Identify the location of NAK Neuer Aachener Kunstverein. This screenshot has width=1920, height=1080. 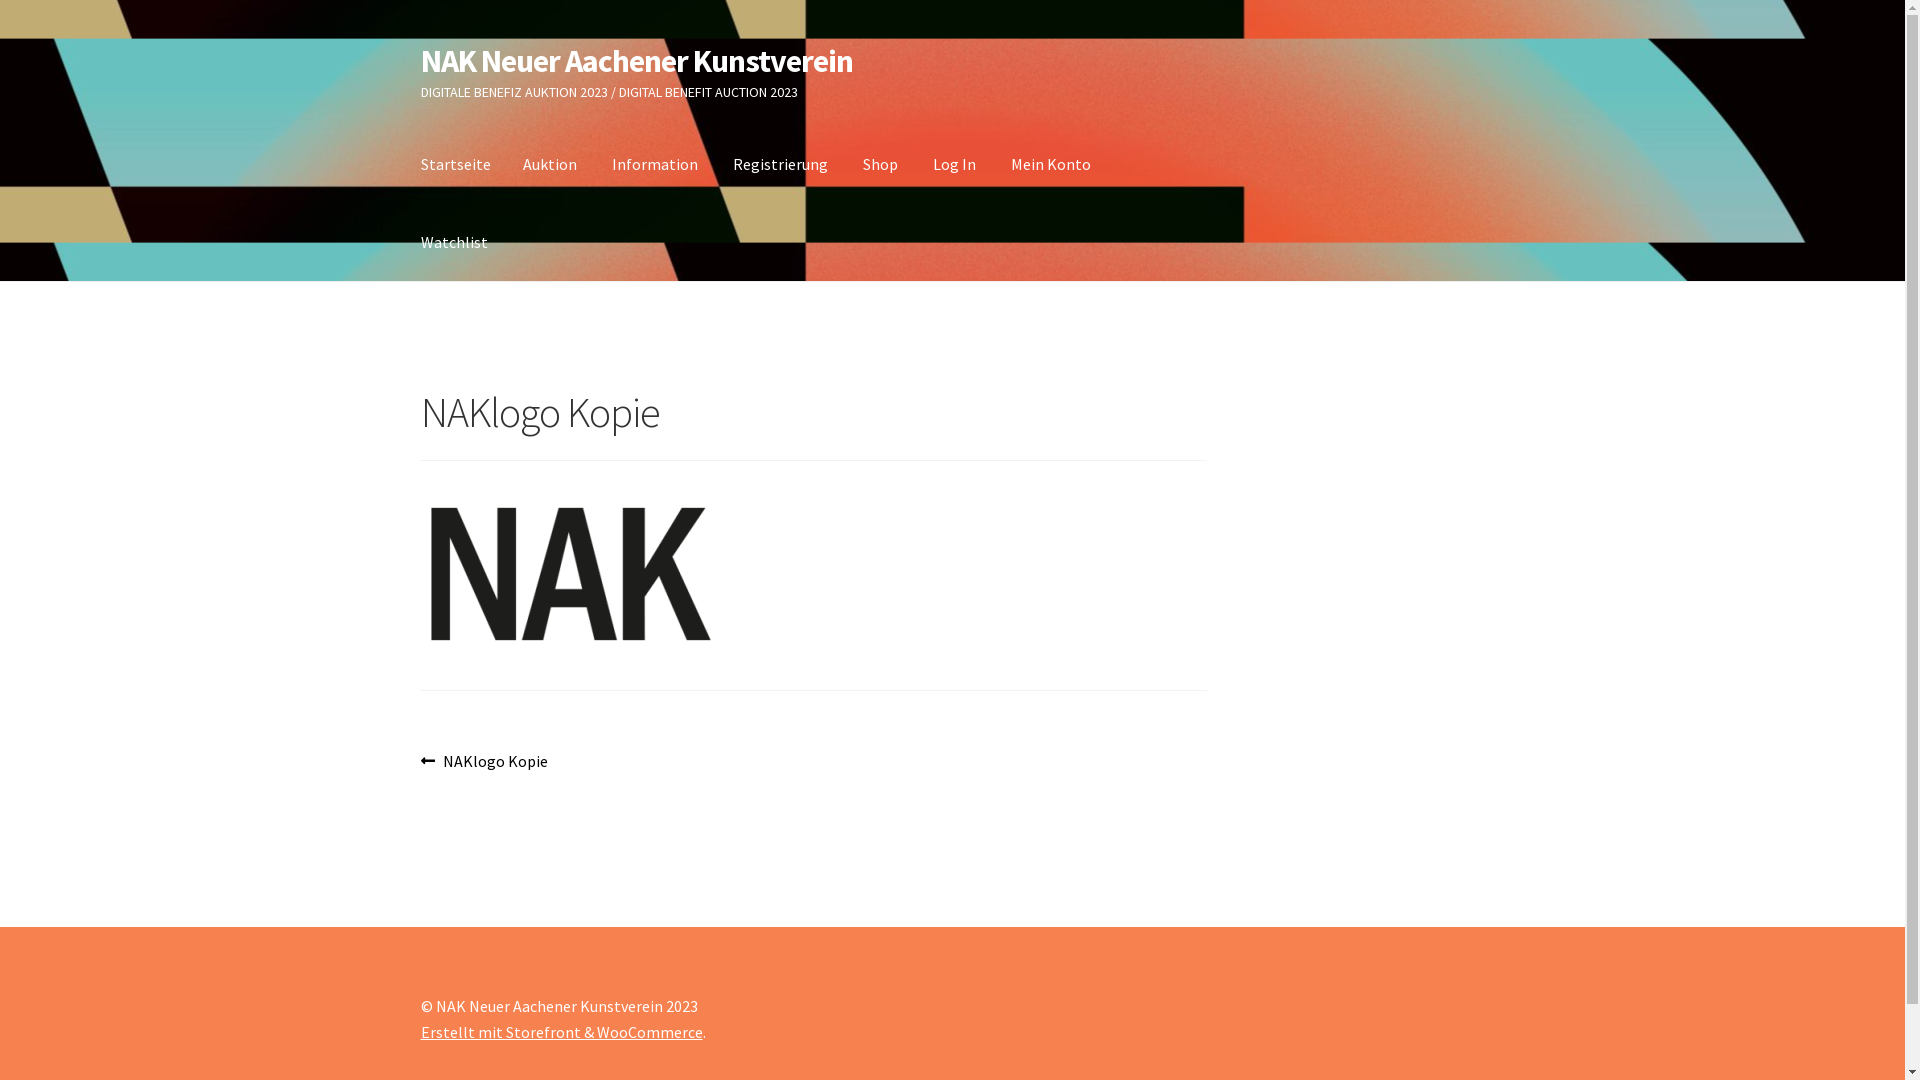
(637, 61).